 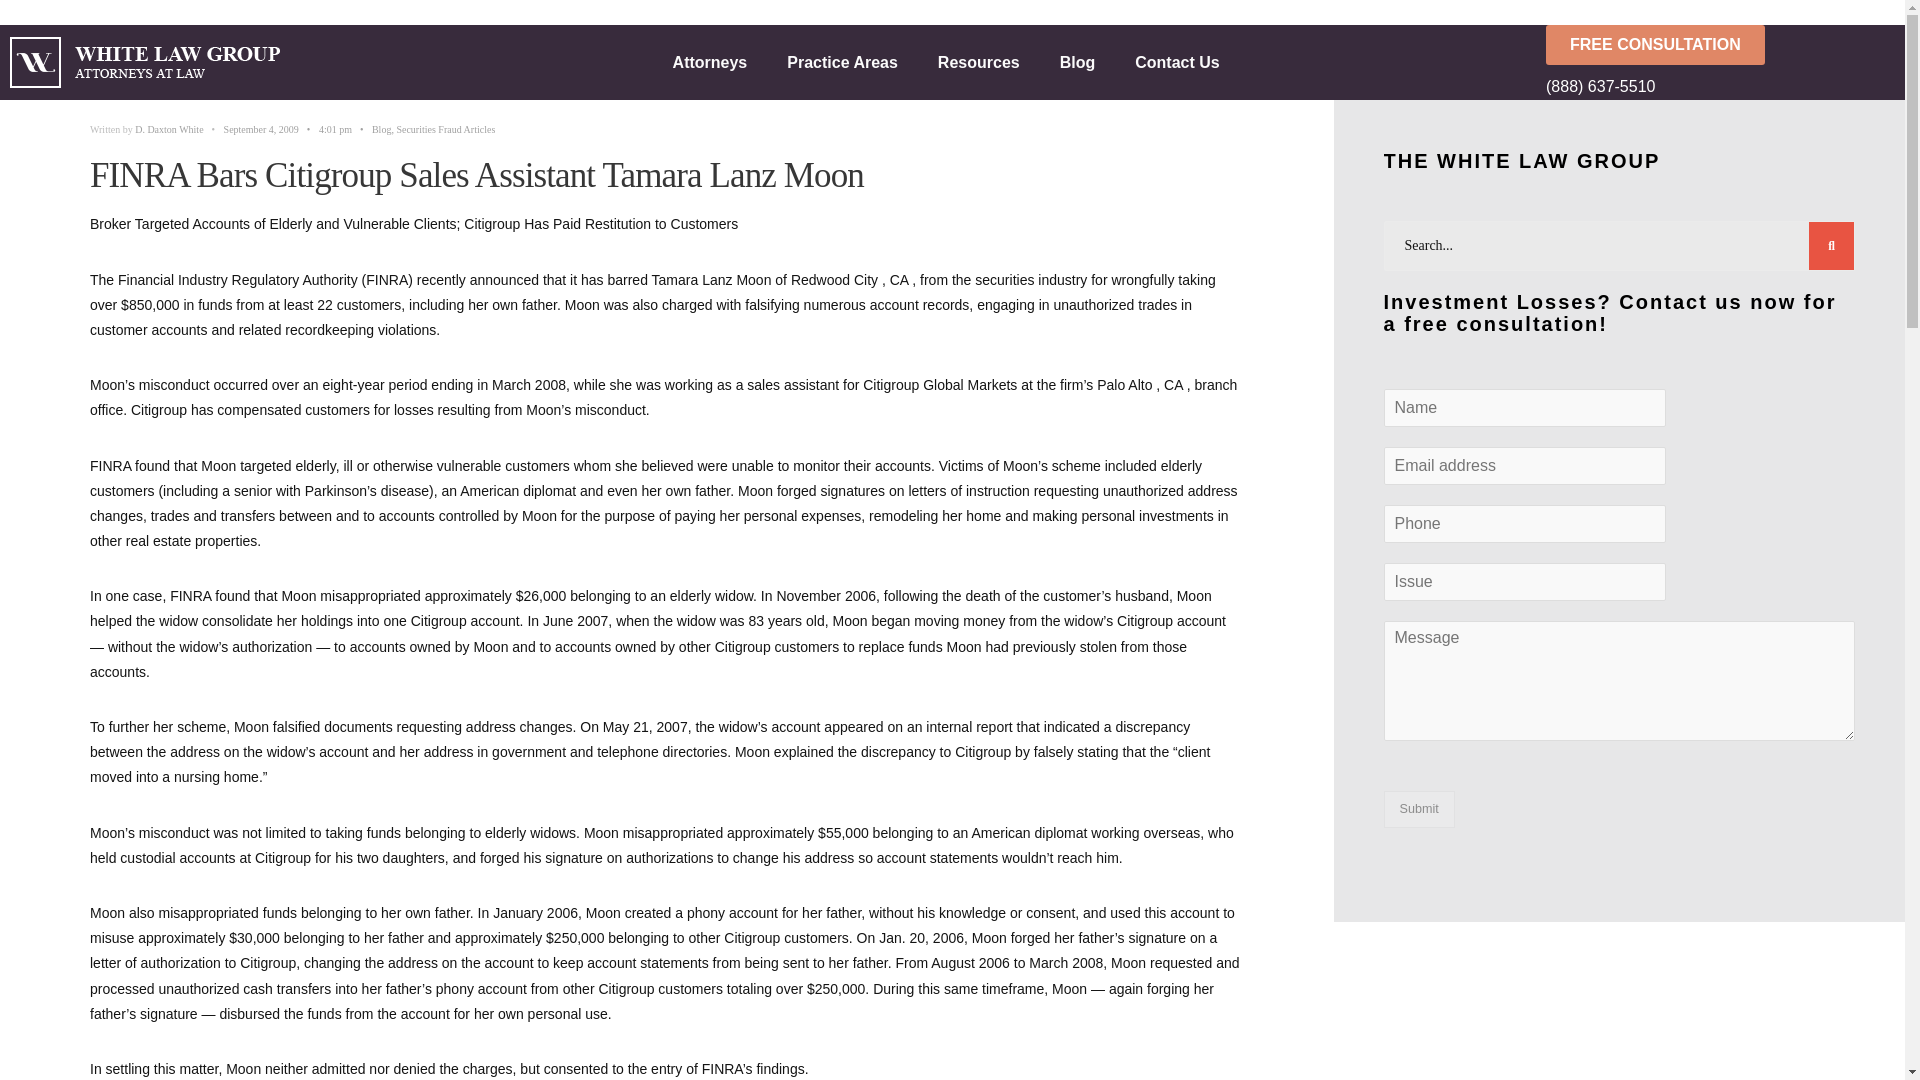 I want to click on Resources, so click(x=978, y=62).